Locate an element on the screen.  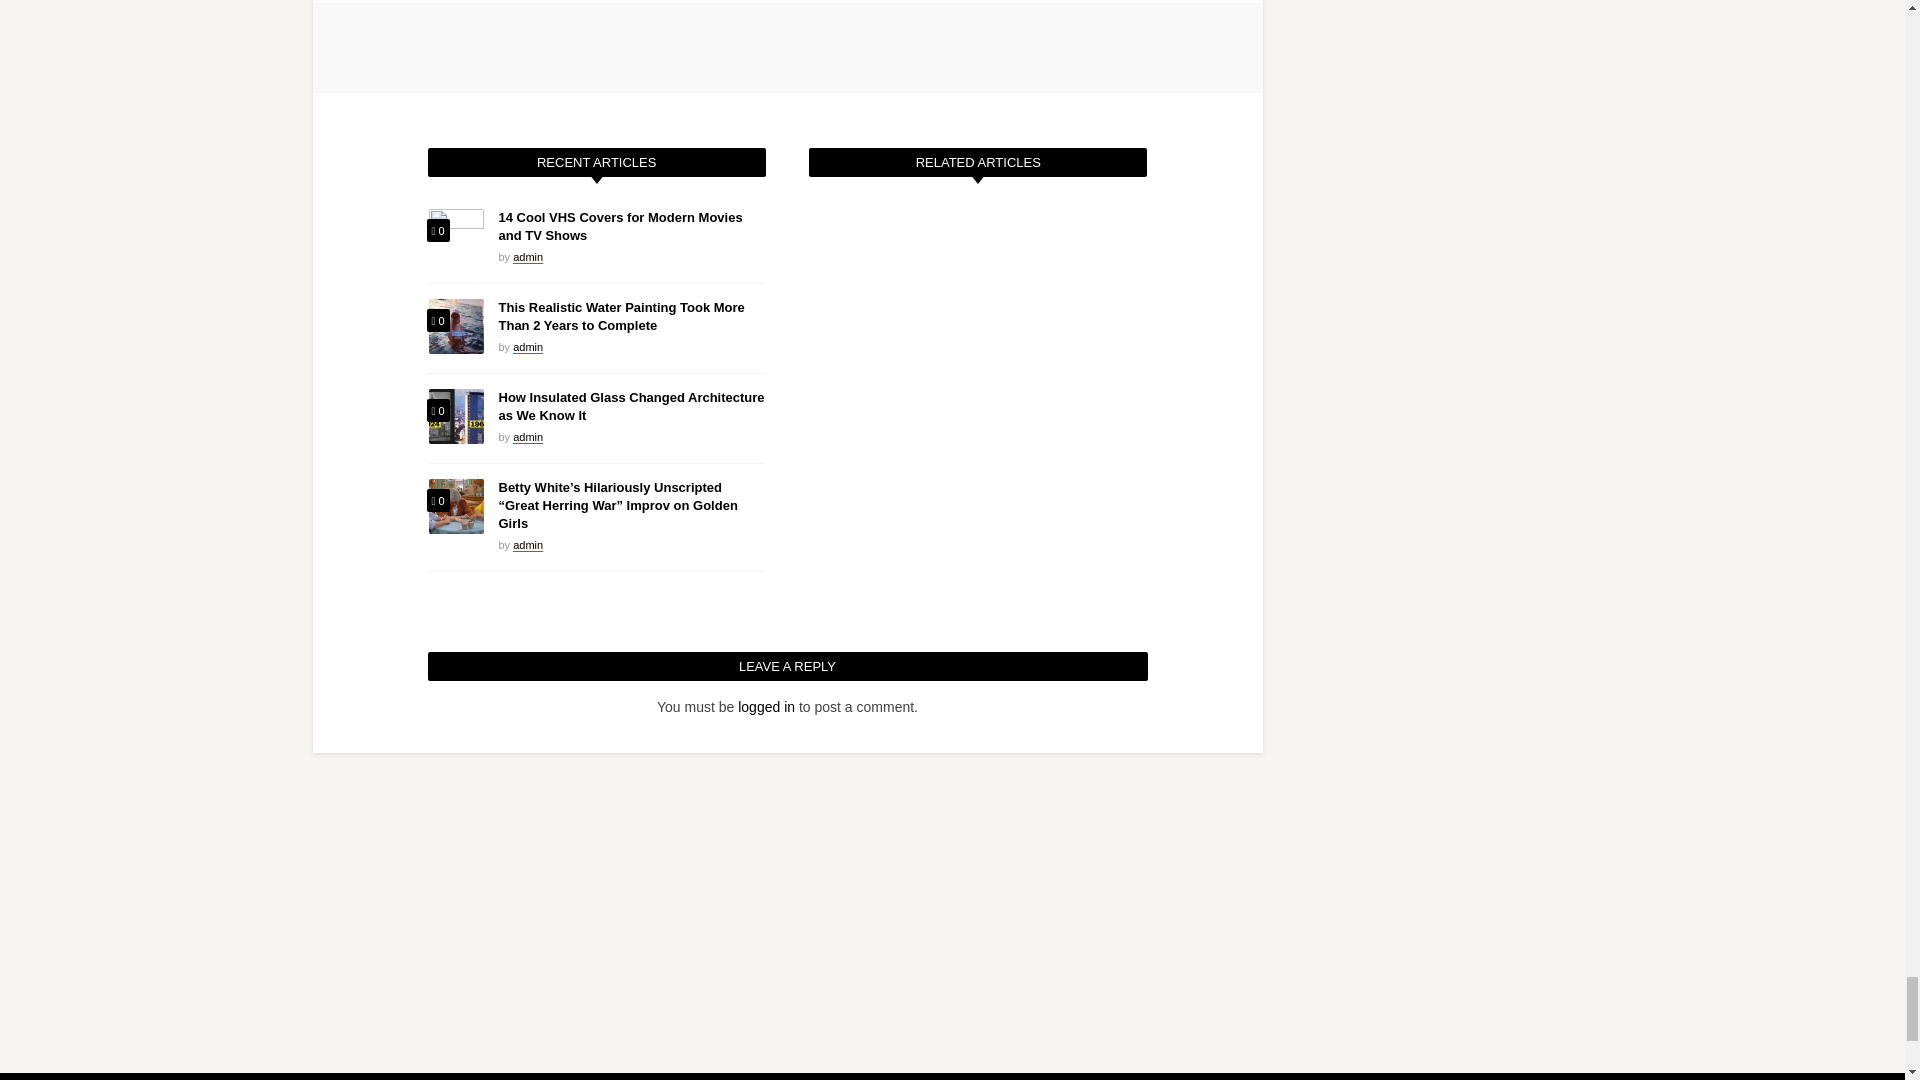
Posts by admin is located at coordinates (528, 544).